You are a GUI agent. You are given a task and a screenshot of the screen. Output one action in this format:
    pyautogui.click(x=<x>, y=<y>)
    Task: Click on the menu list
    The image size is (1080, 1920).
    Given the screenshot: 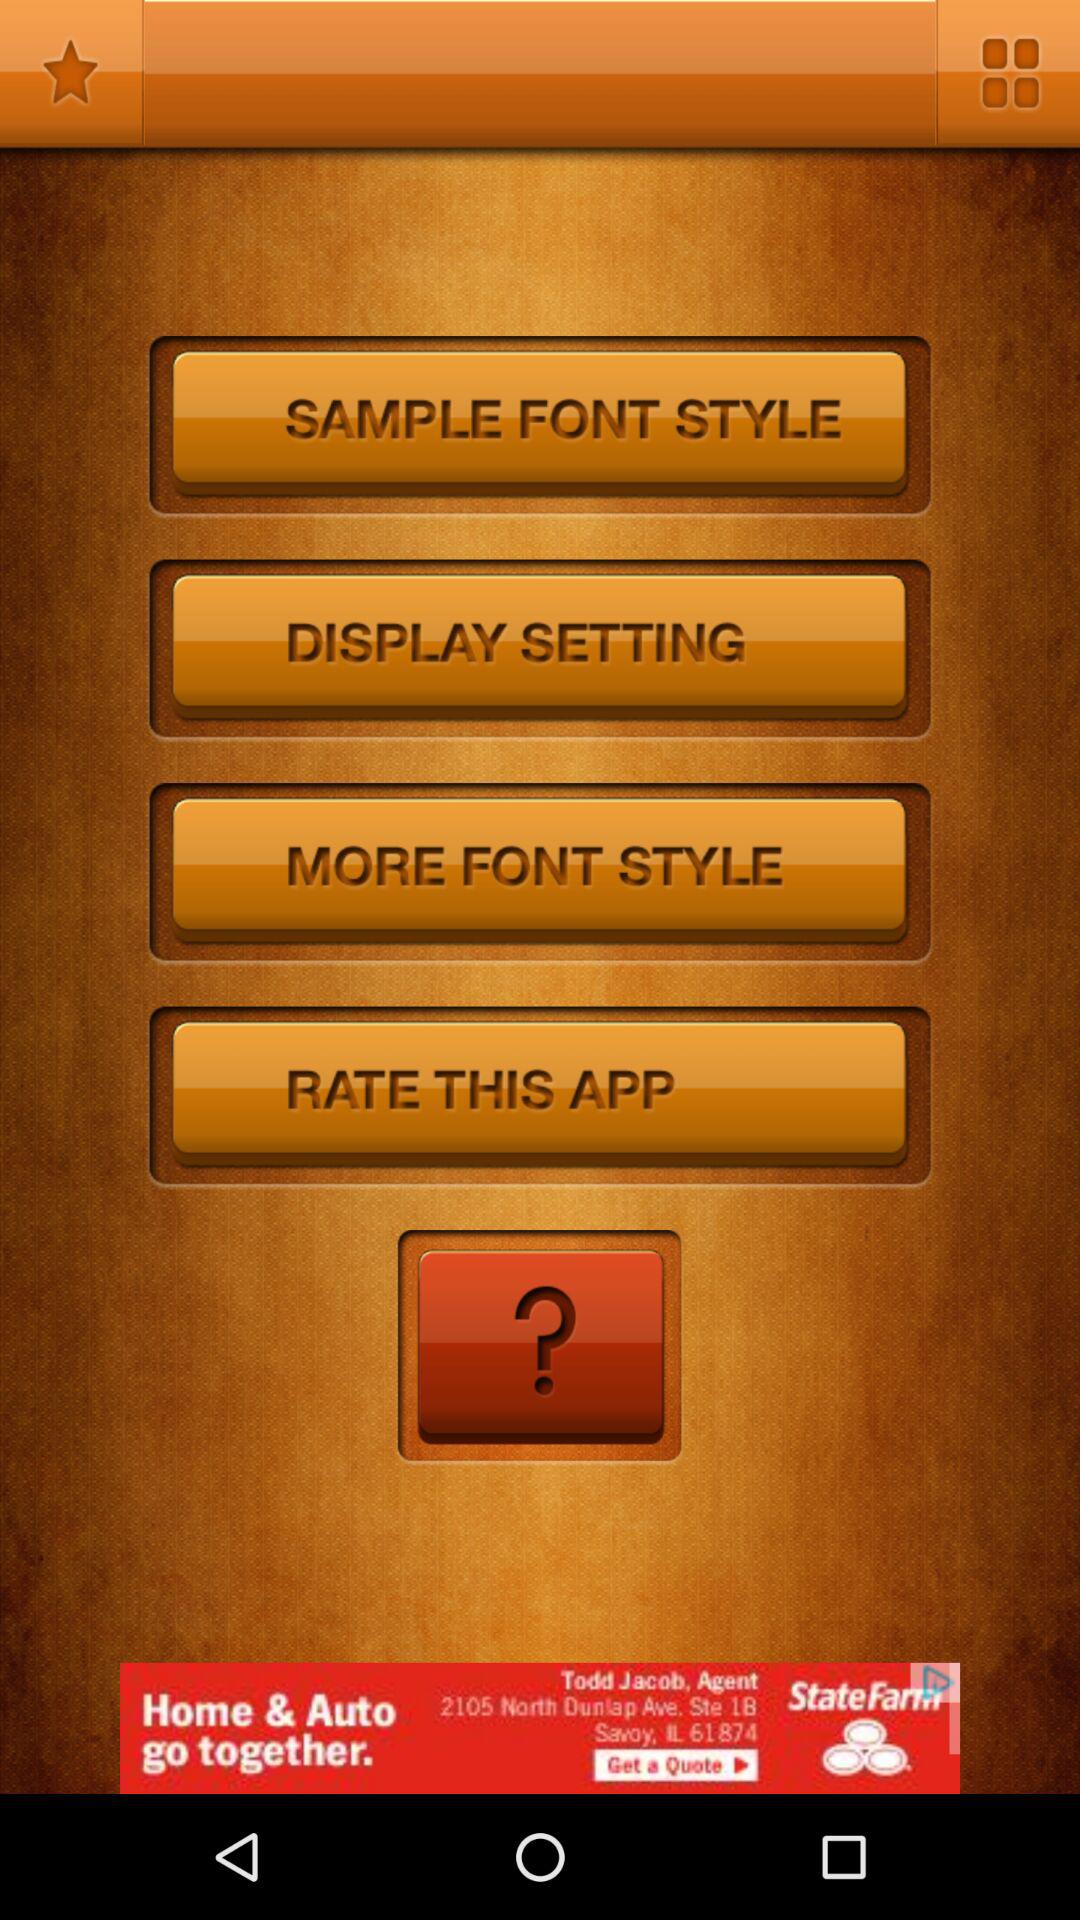 What is the action you would take?
    pyautogui.click(x=1008, y=72)
    